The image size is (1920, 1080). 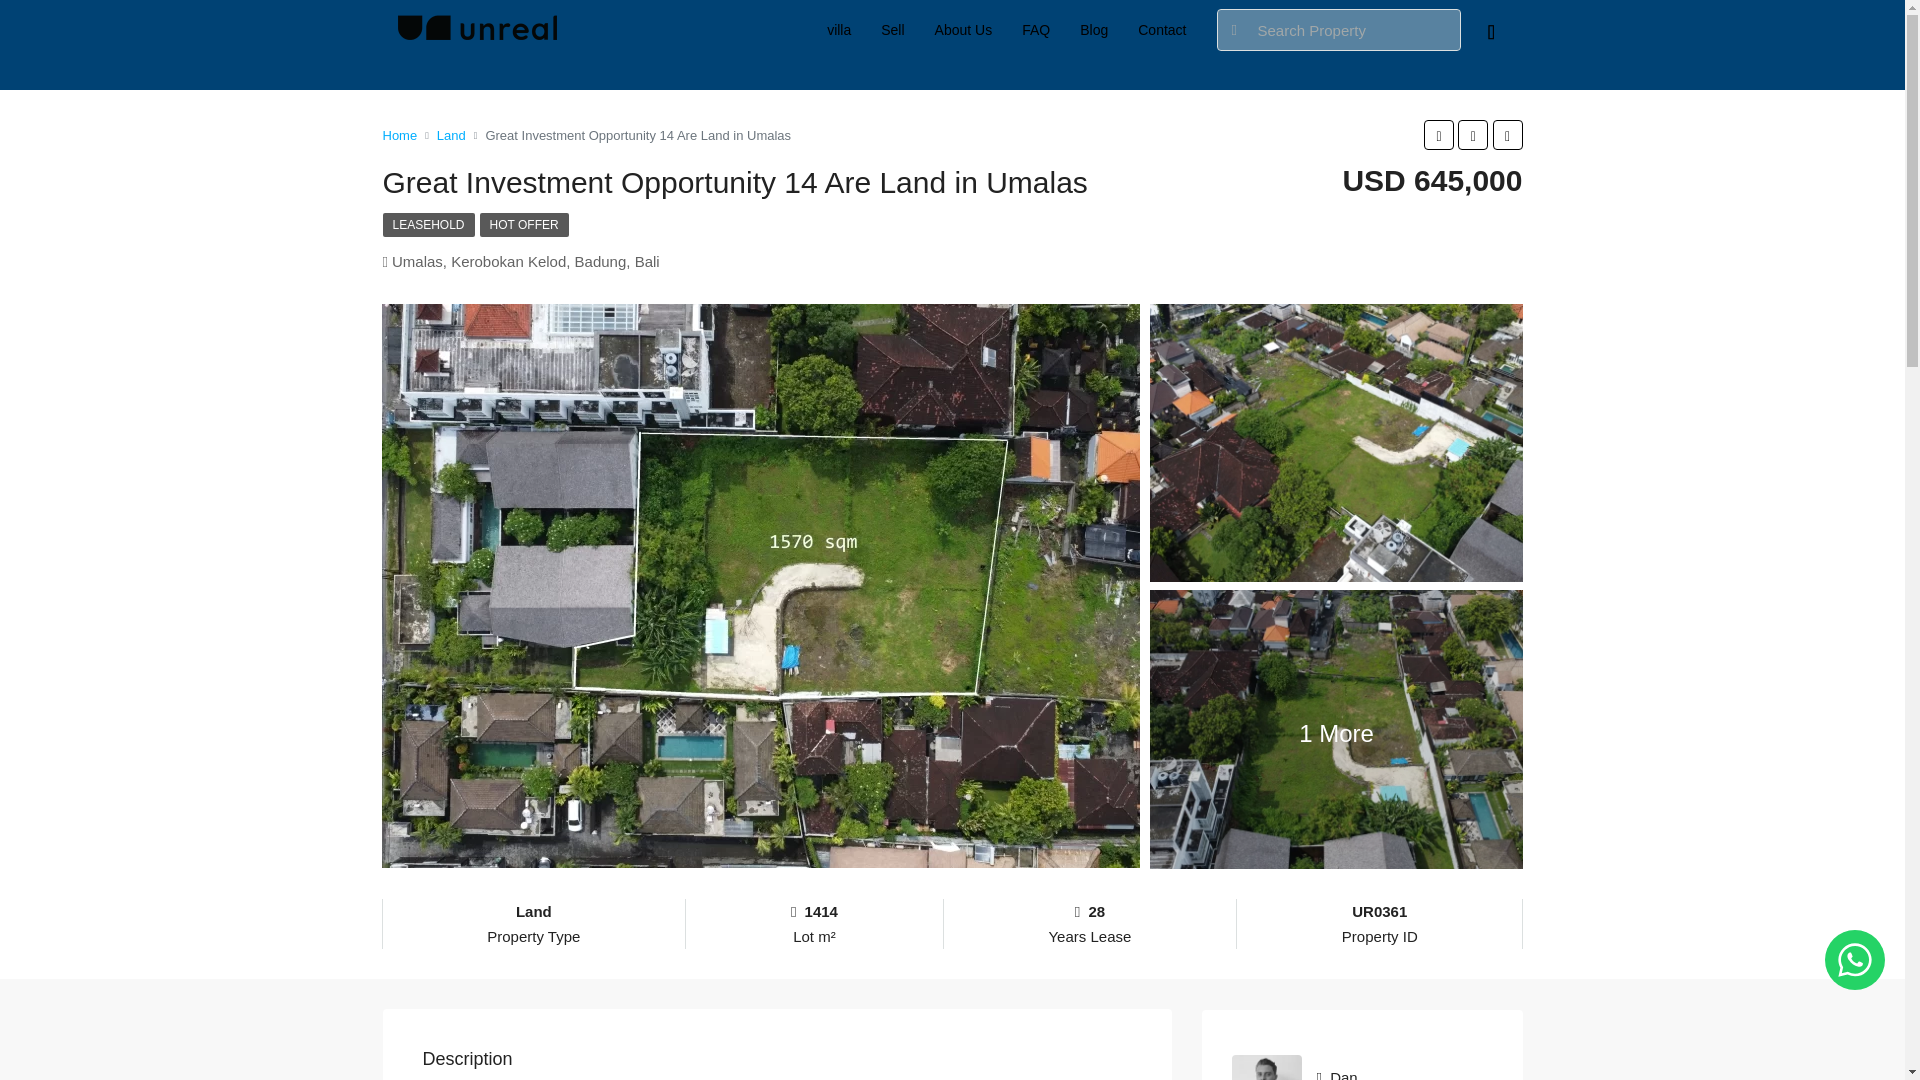 I want to click on FAQ, so click(x=1036, y=30).